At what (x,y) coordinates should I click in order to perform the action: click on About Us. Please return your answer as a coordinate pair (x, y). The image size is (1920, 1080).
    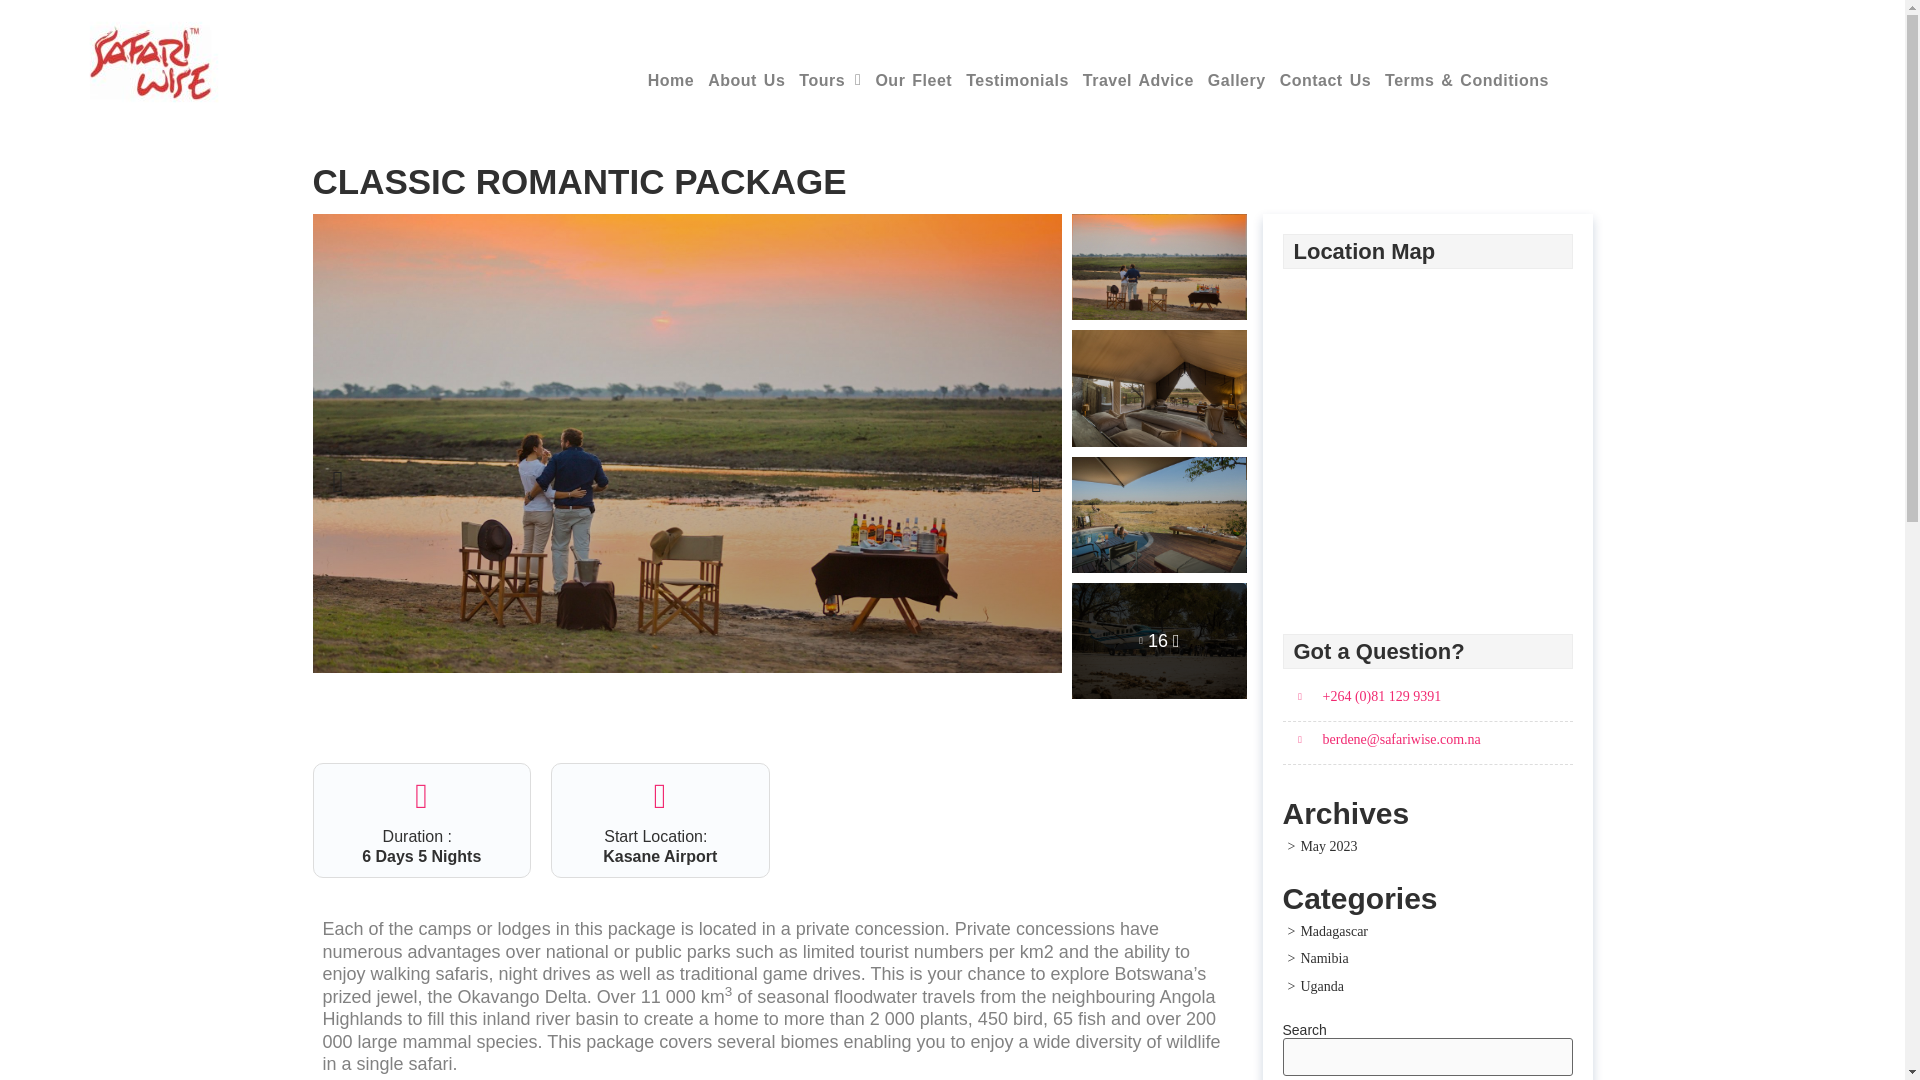
    Looking at the image, I should click on (746, 80).